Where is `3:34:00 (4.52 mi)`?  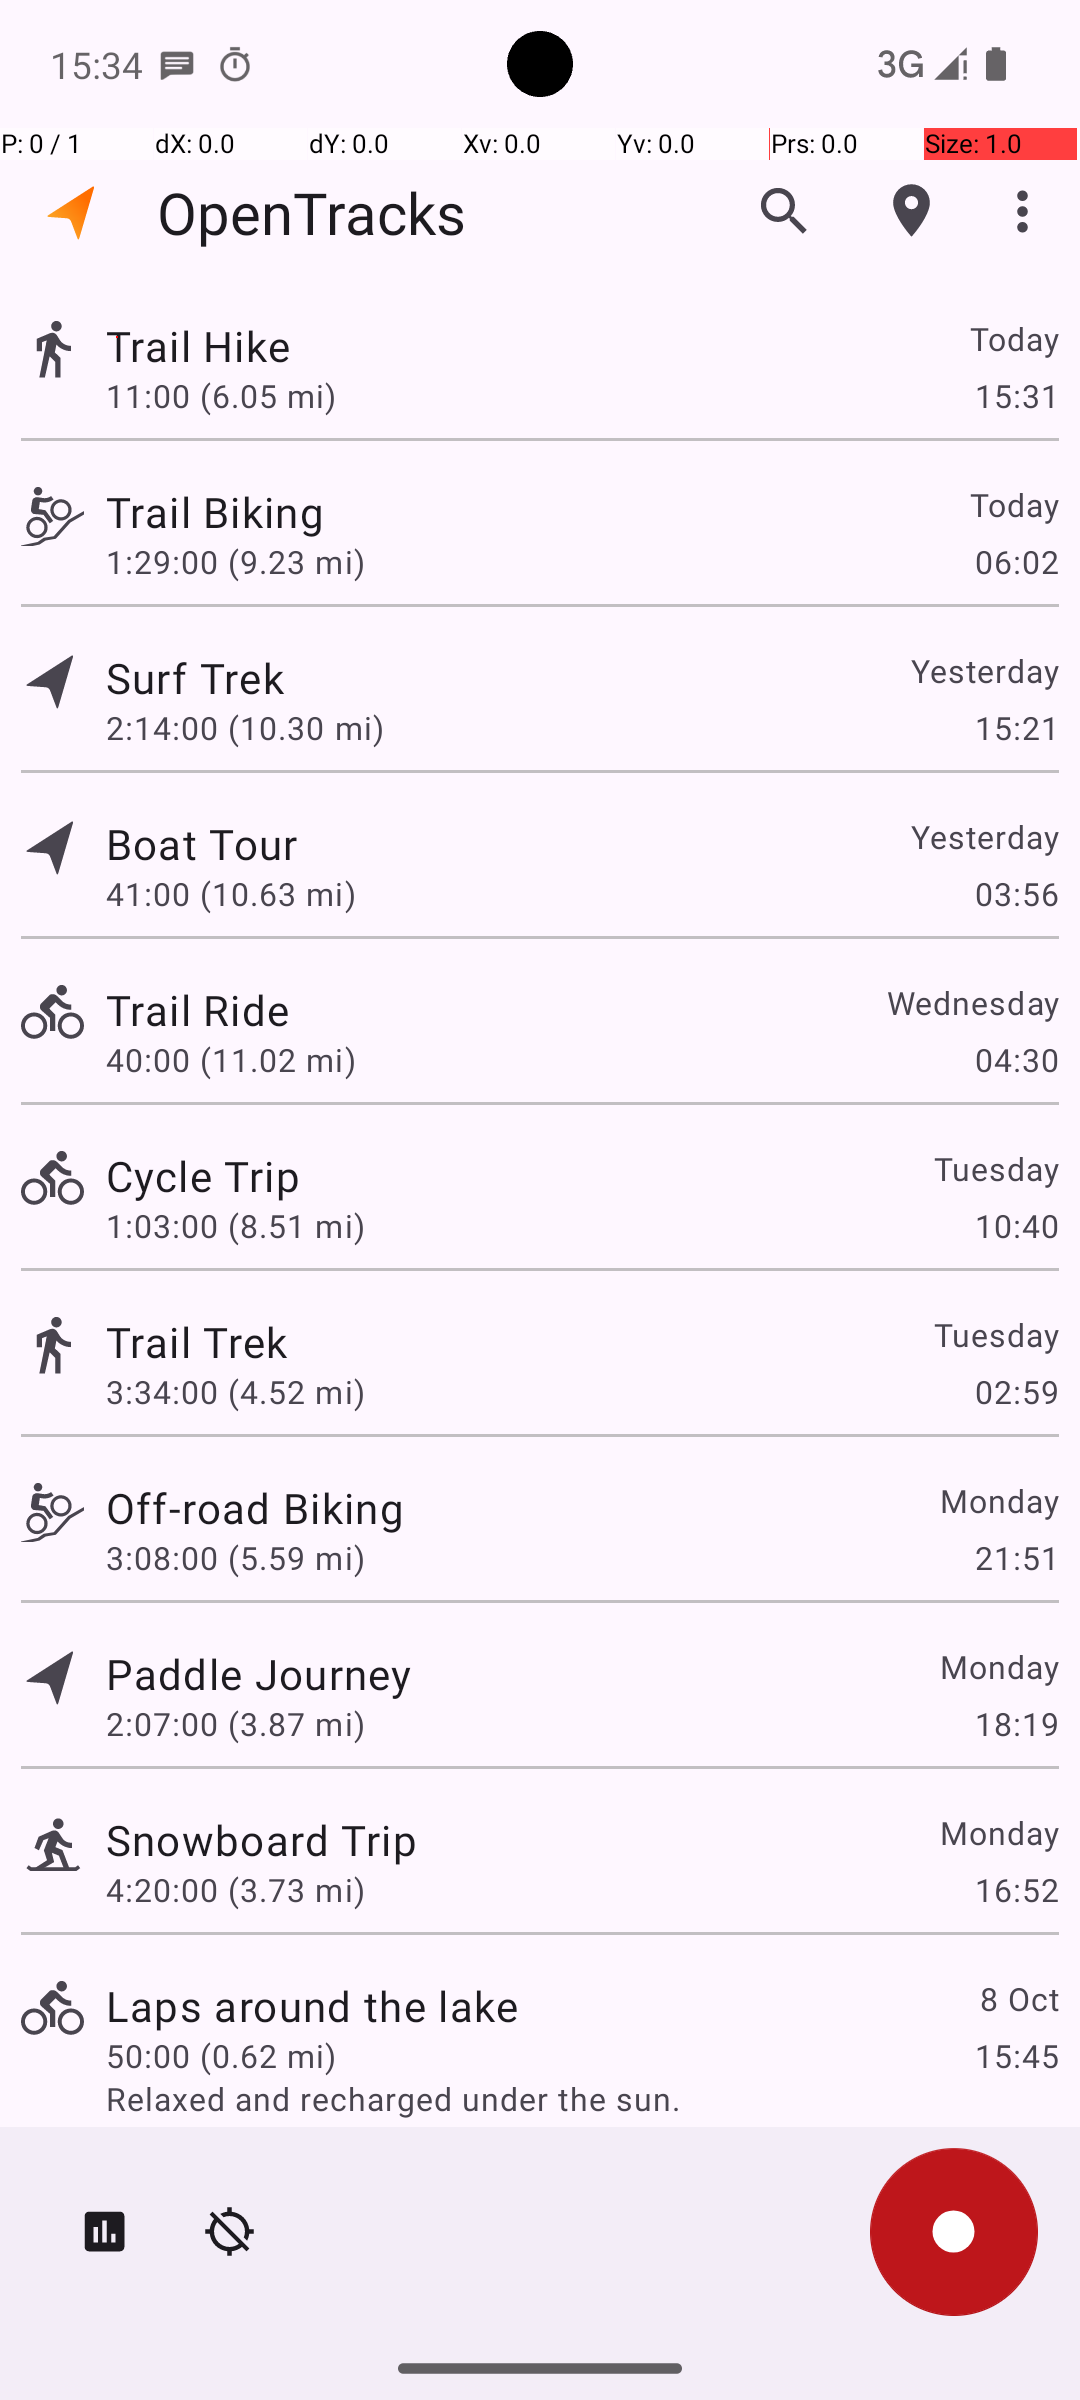 3:34:00 (4.52 mi) is located at coordinates (236, 1392).